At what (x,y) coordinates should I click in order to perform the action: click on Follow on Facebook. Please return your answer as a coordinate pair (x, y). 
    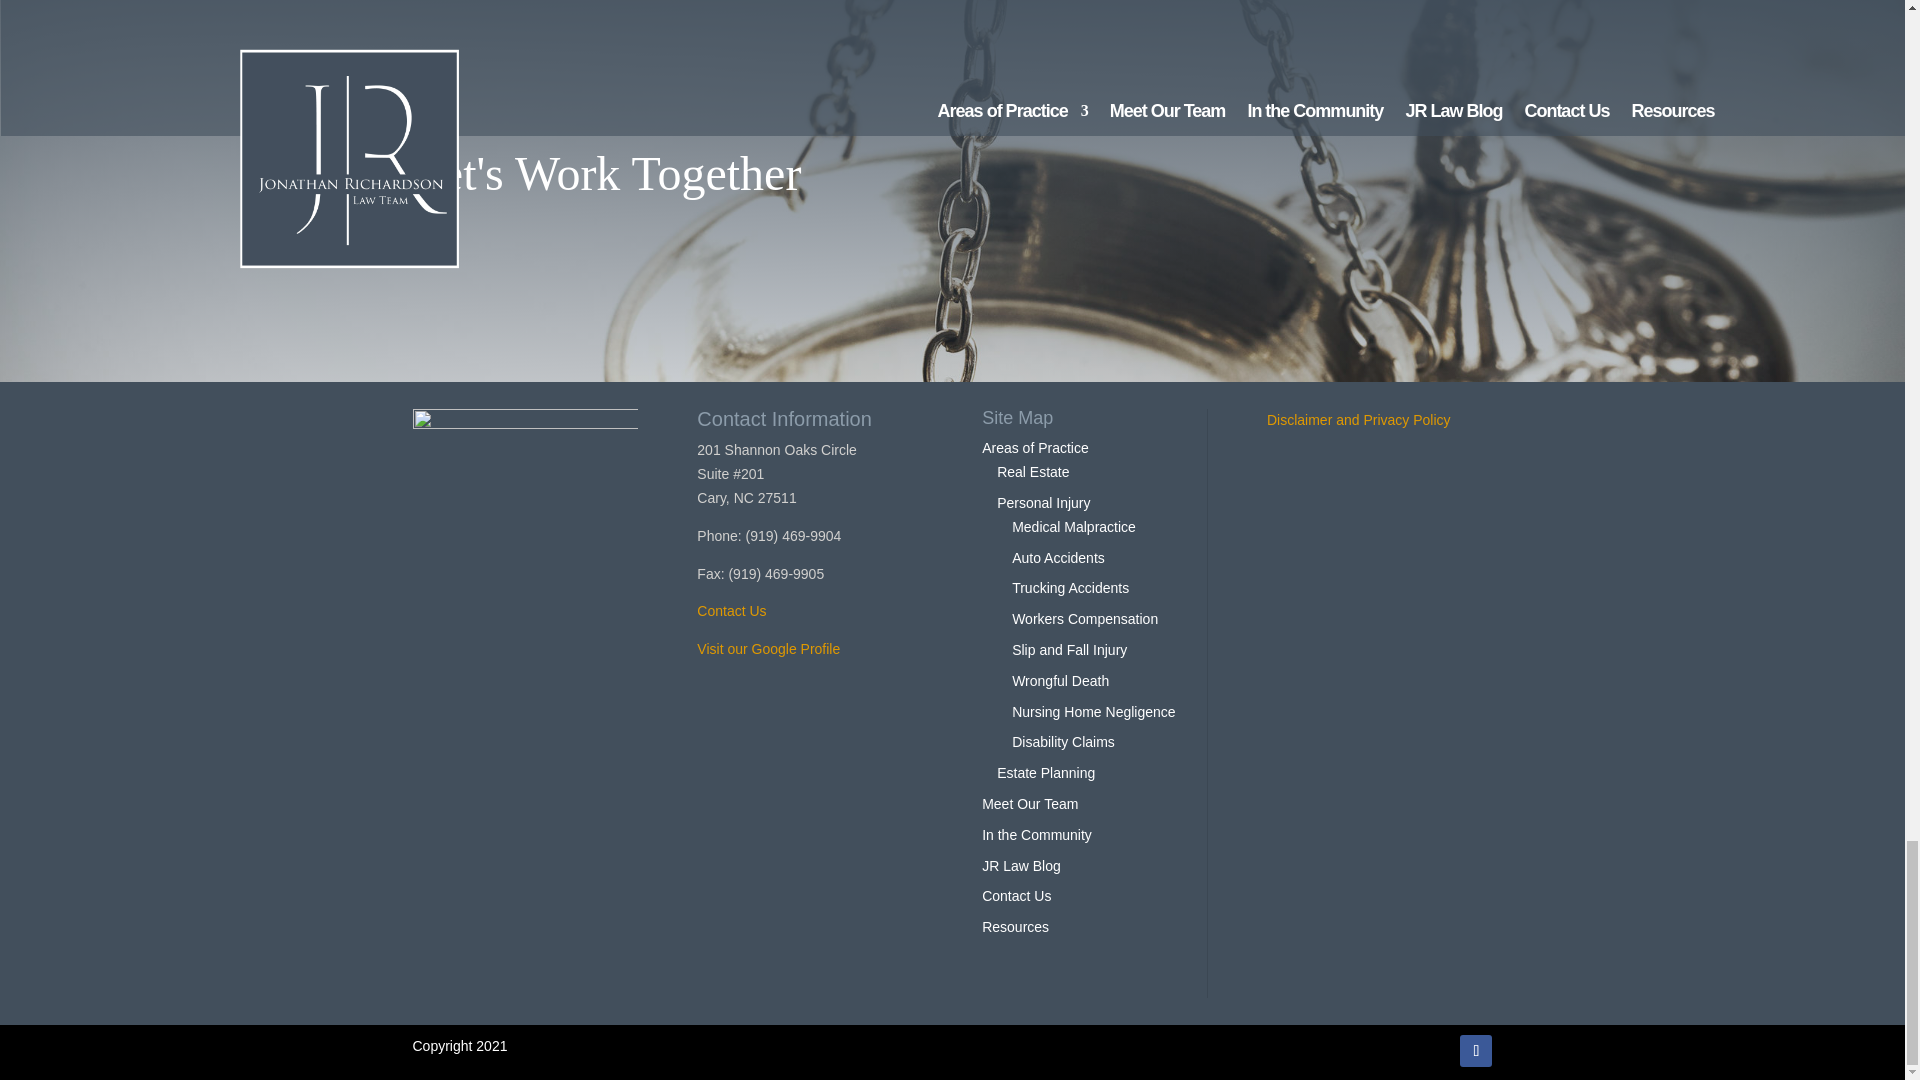
    Looking at the image, I should click on (1475, 1050).